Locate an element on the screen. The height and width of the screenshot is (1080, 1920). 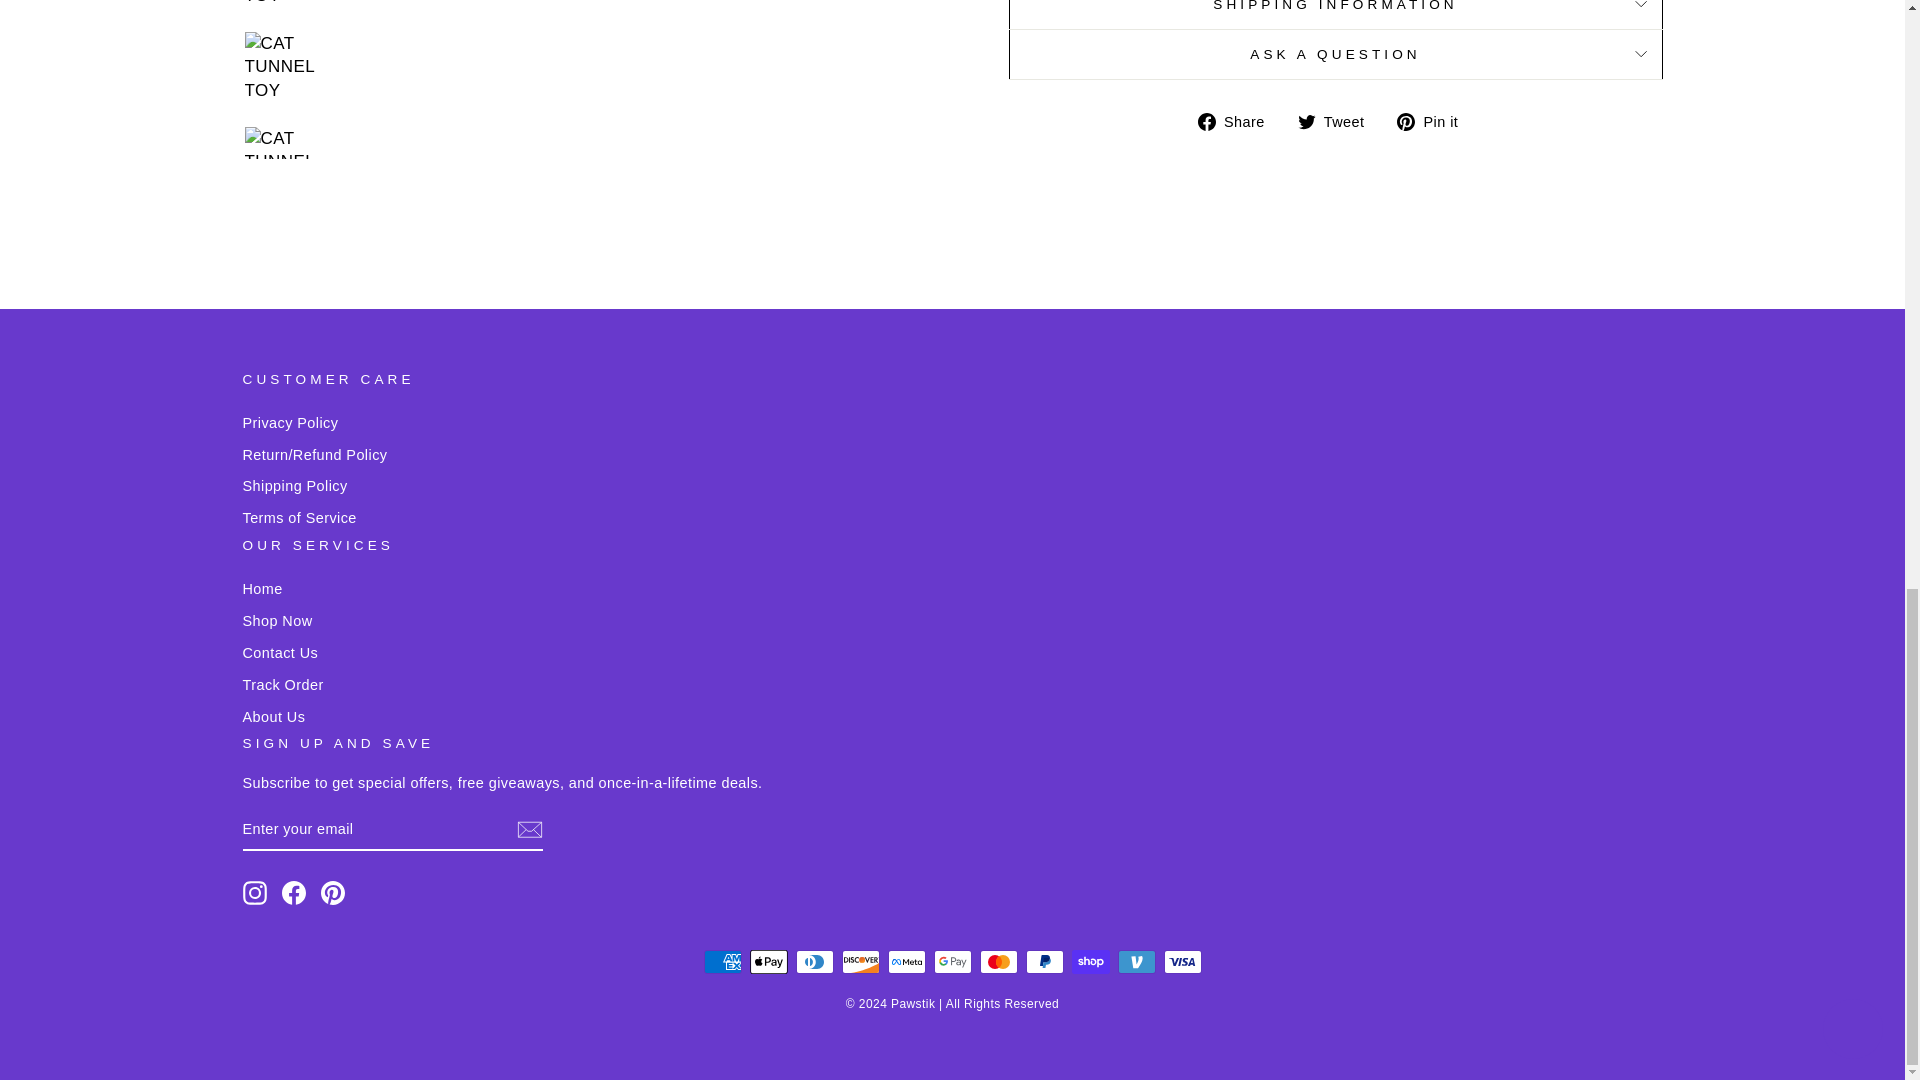
Tweet on Twitter is located at coordinates (1338, 122).